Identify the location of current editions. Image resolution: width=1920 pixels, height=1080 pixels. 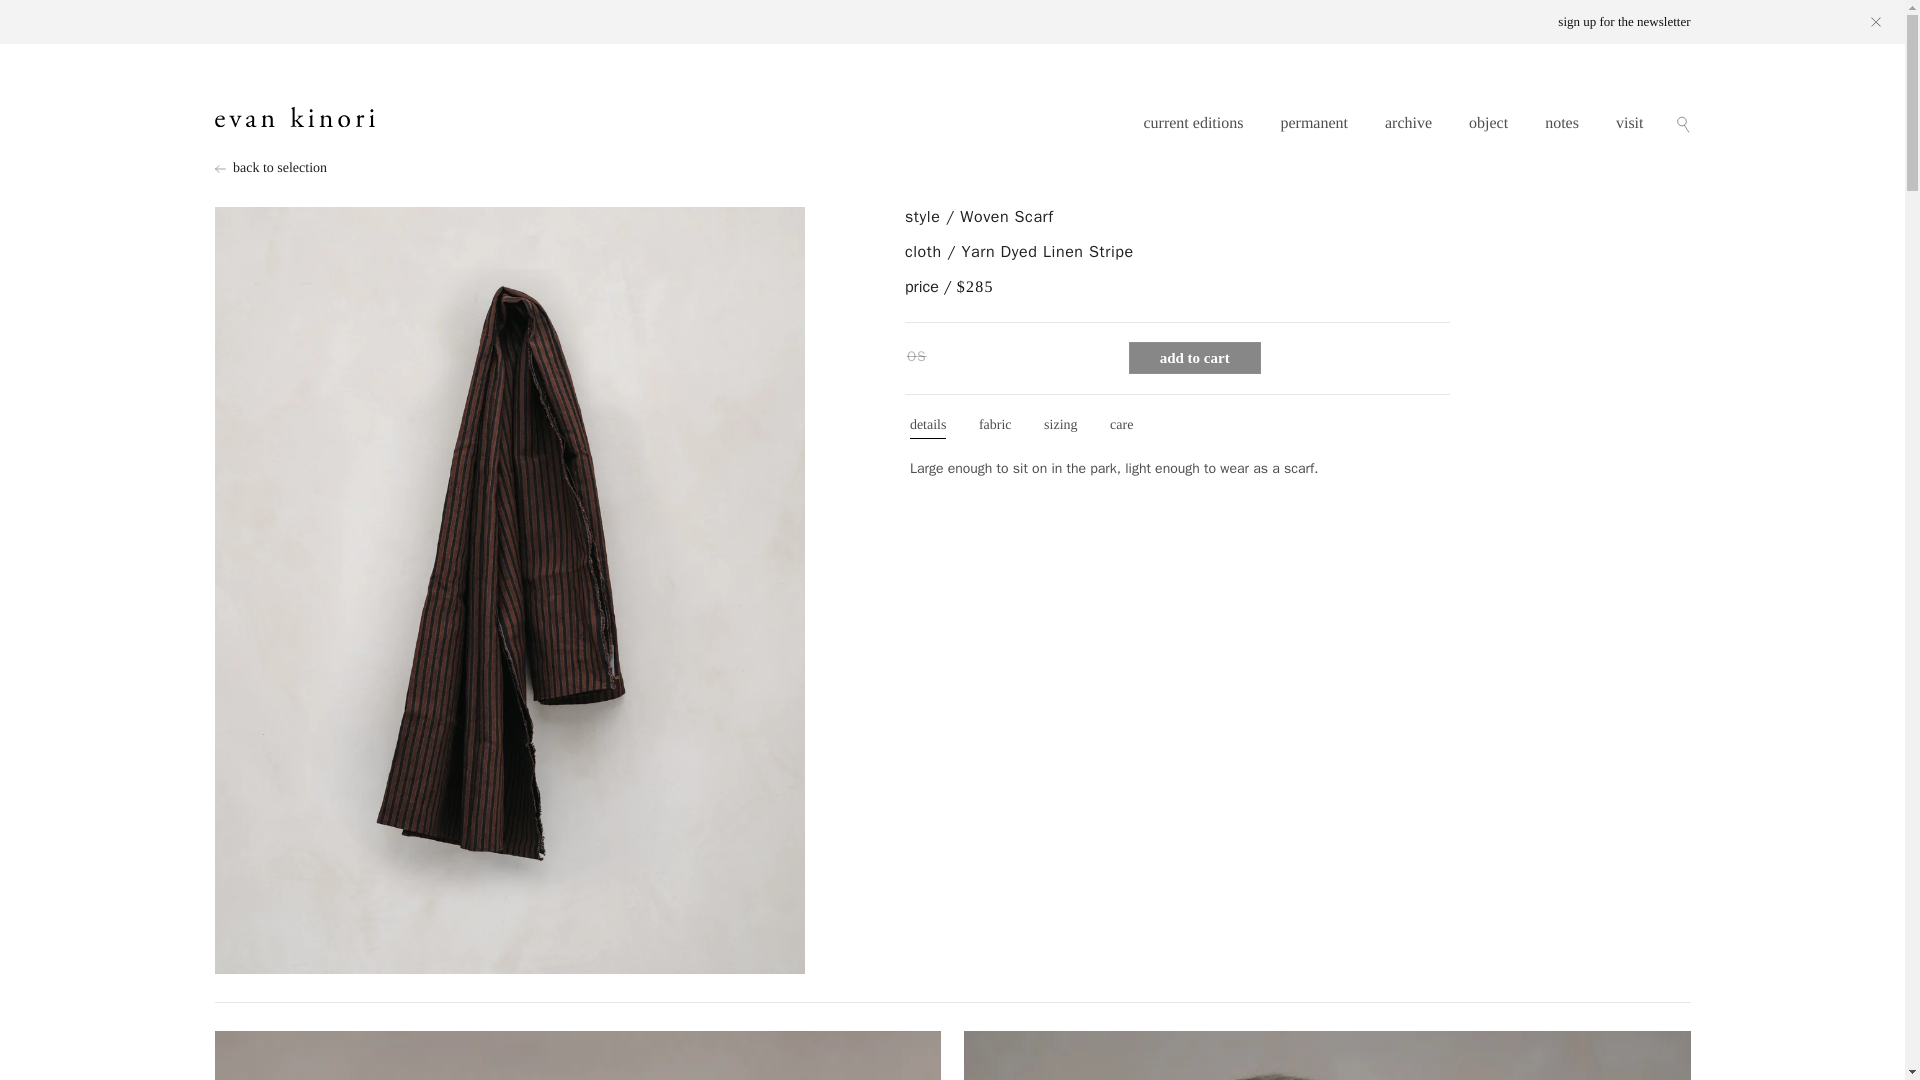
(1192, 123).